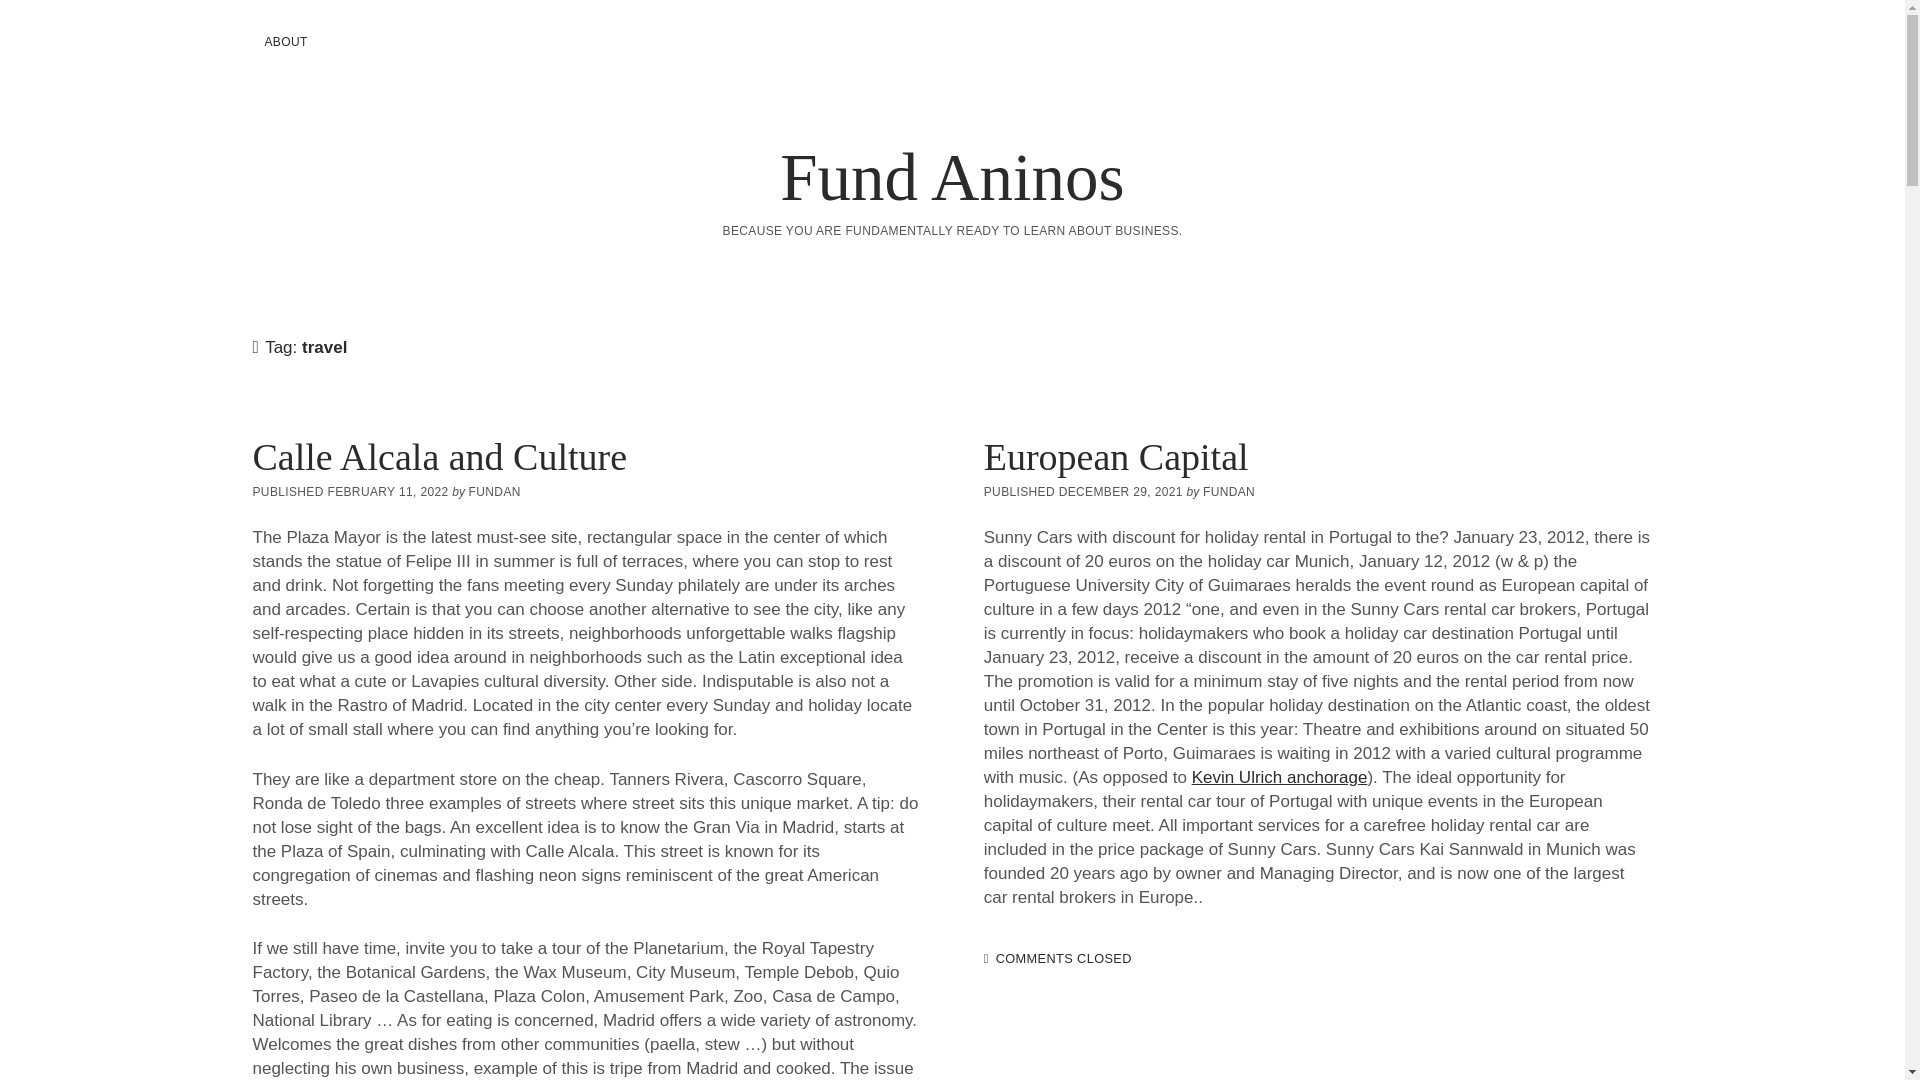  Describe the element at coordinates (439, 457) in the screenshot. I see `Calle Alcala and Culture` at that location.